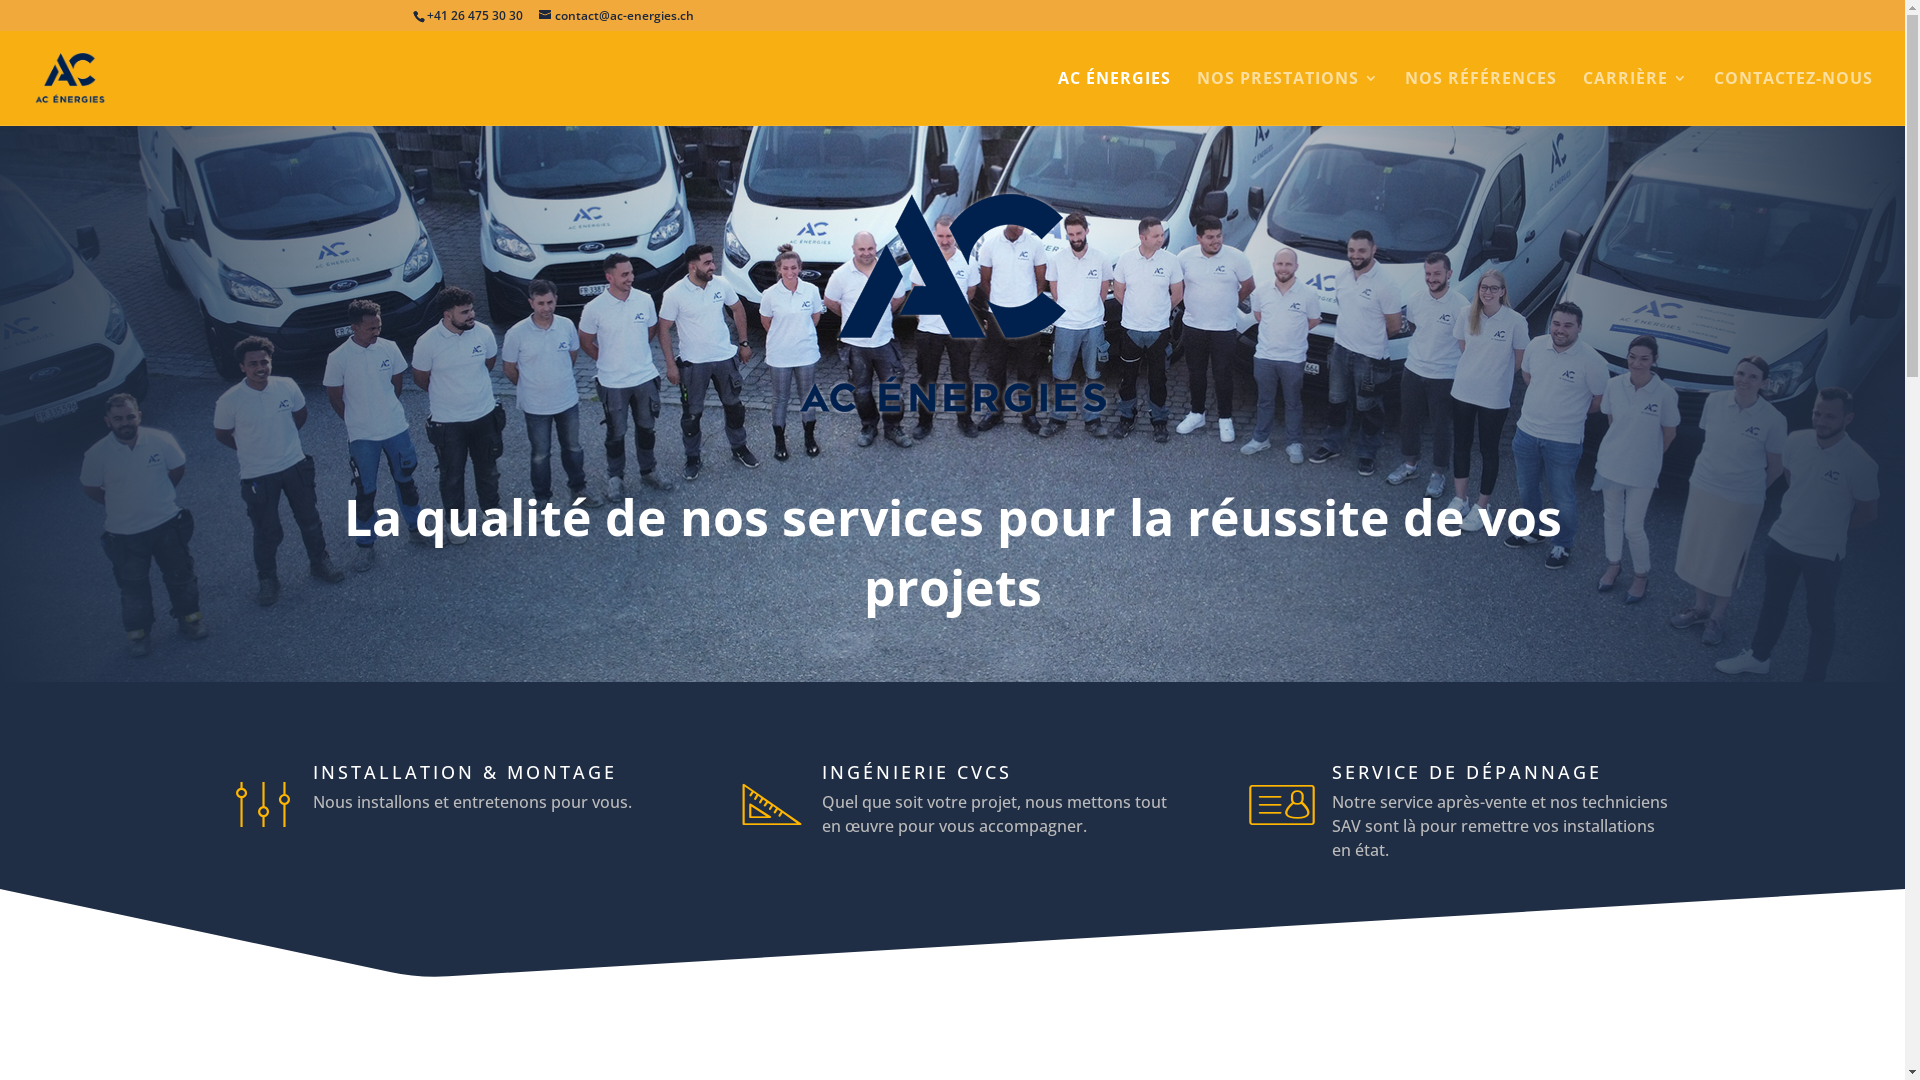 This screenshot has width=1920, height=1080. What do you see at coordinates (178, 188) in the screenshot?
I see `Blackjack Mit Hohen Gewinnen In Der Schweiz 2023` at bounding box center [178, 188].